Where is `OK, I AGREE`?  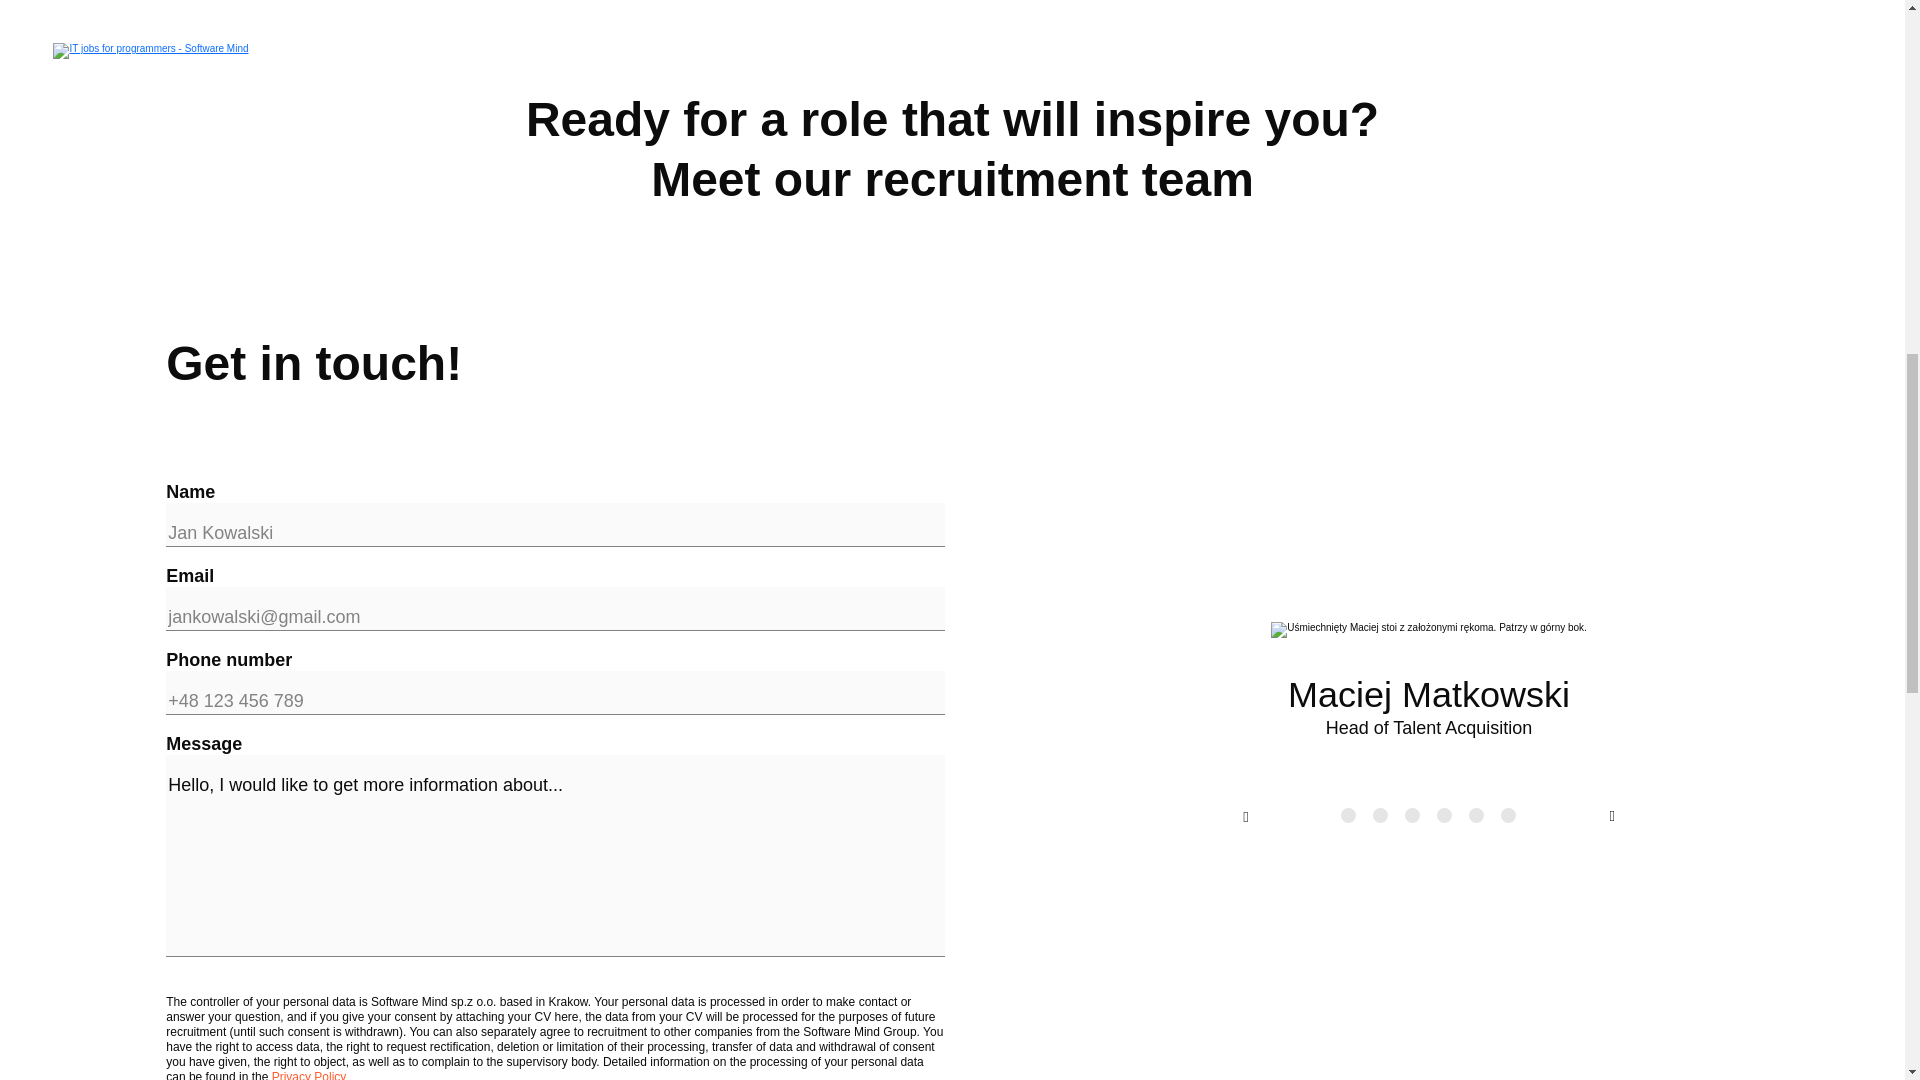
OK, I AGREE is located at coordinates (1704, 132).